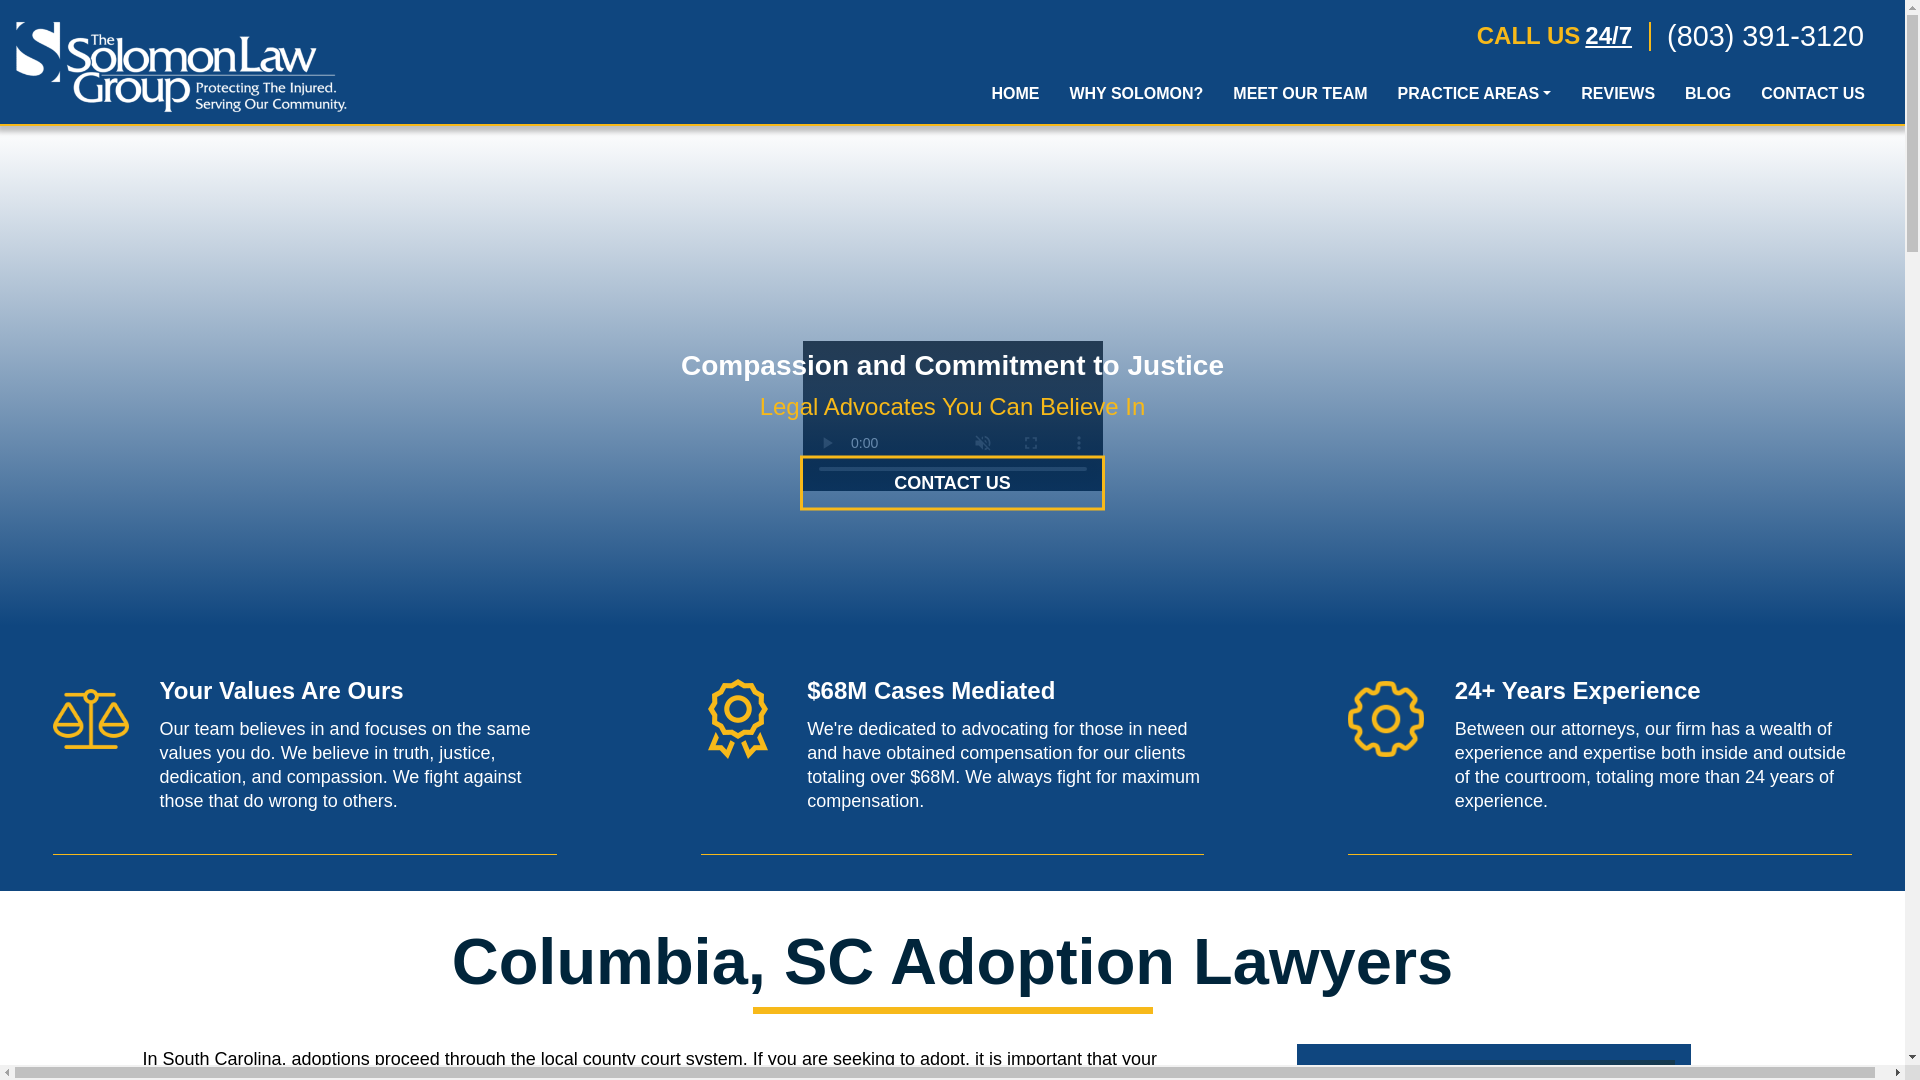  What do you see at coordinates (952, 482) in the screenshot?
I see `CONTACT US` at bounding box center [952, 482].